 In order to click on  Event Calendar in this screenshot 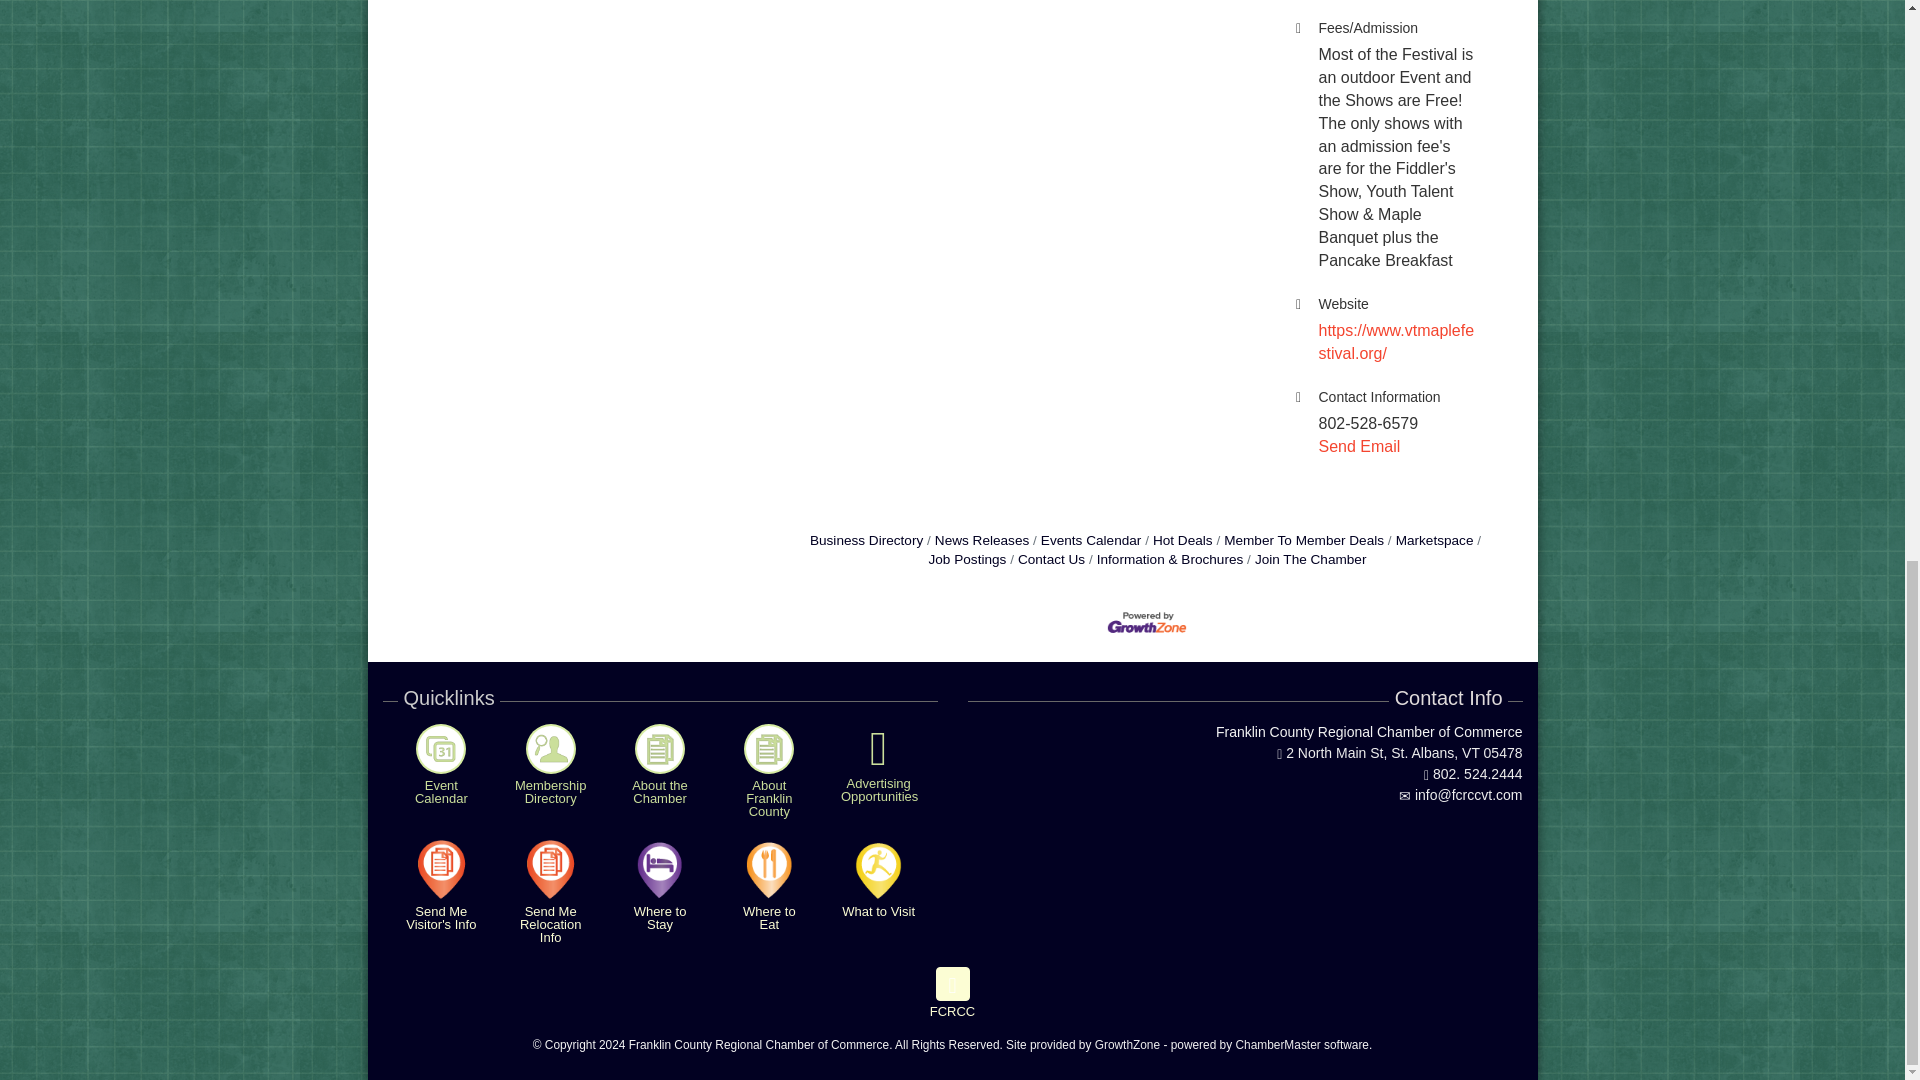, I will do `click(441, 748)`.